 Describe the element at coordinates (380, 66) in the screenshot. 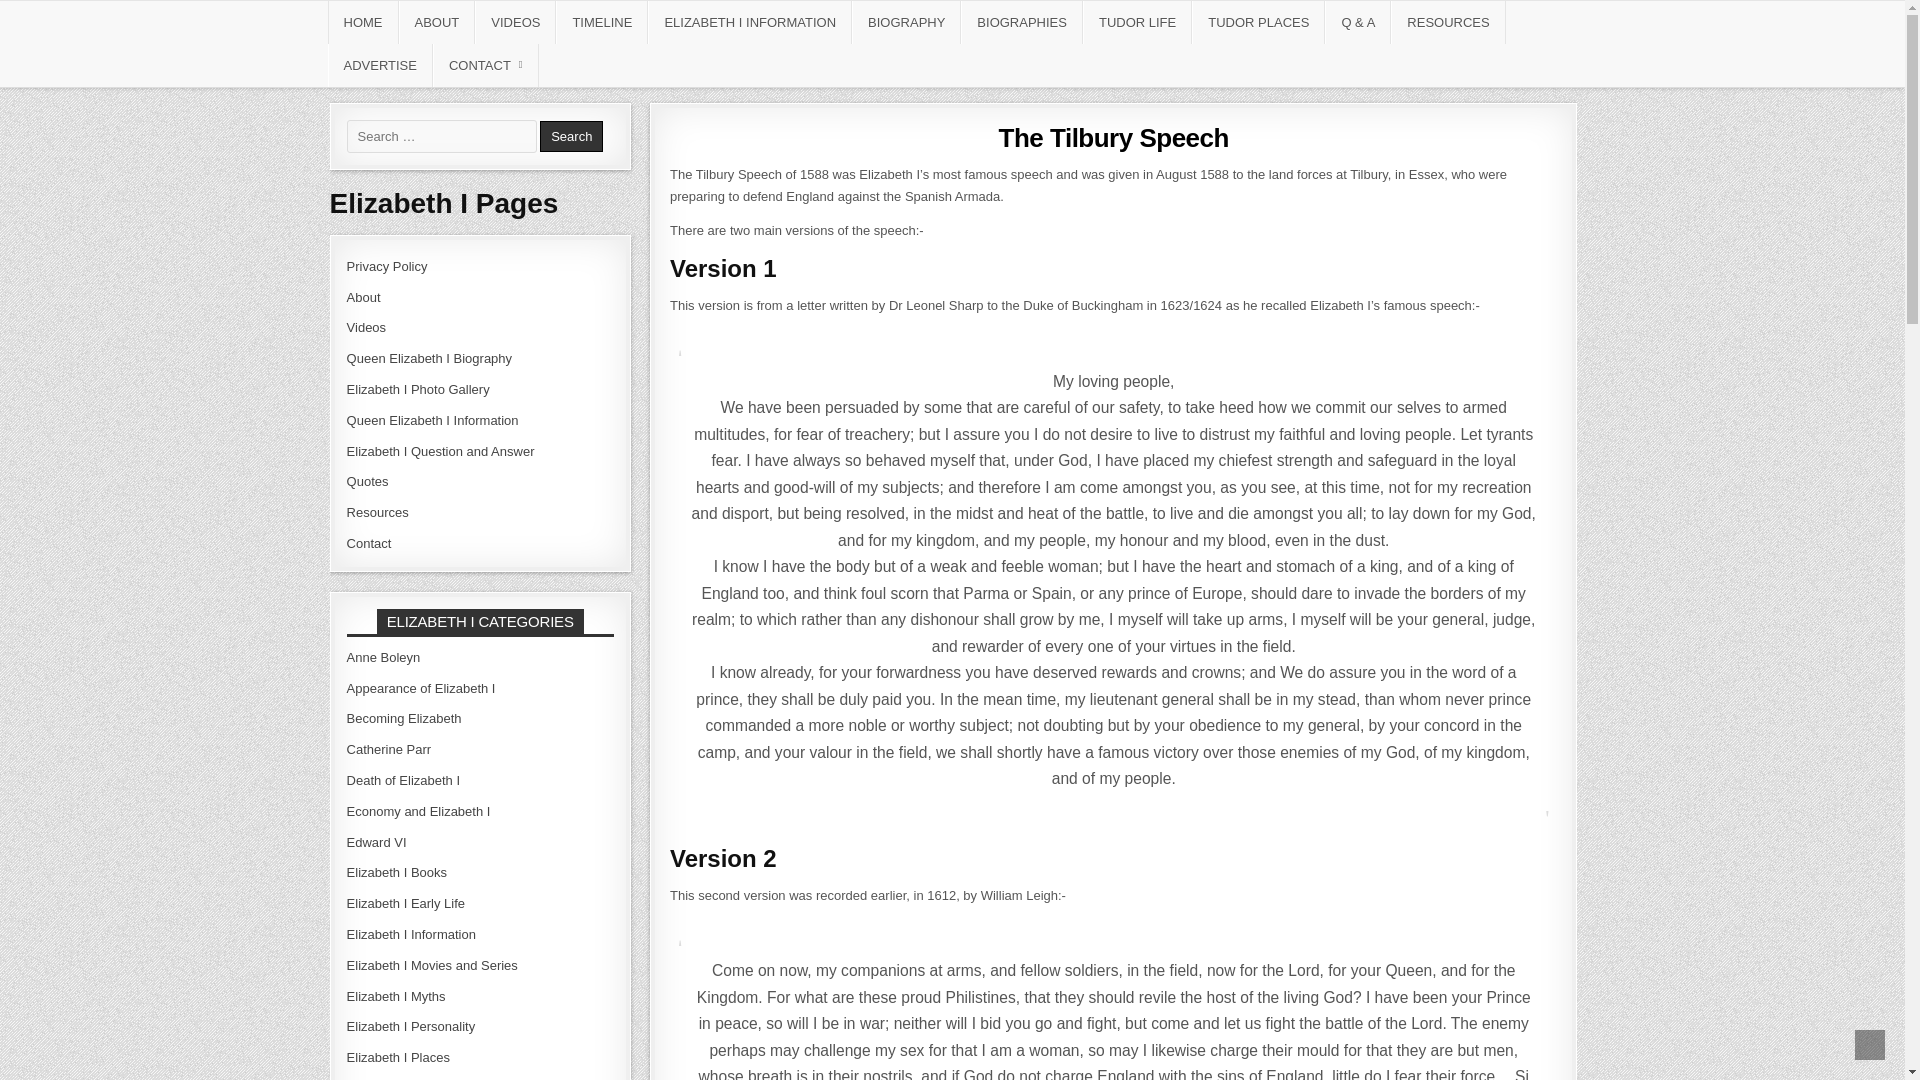

I see `ADVERTISE` at that location.